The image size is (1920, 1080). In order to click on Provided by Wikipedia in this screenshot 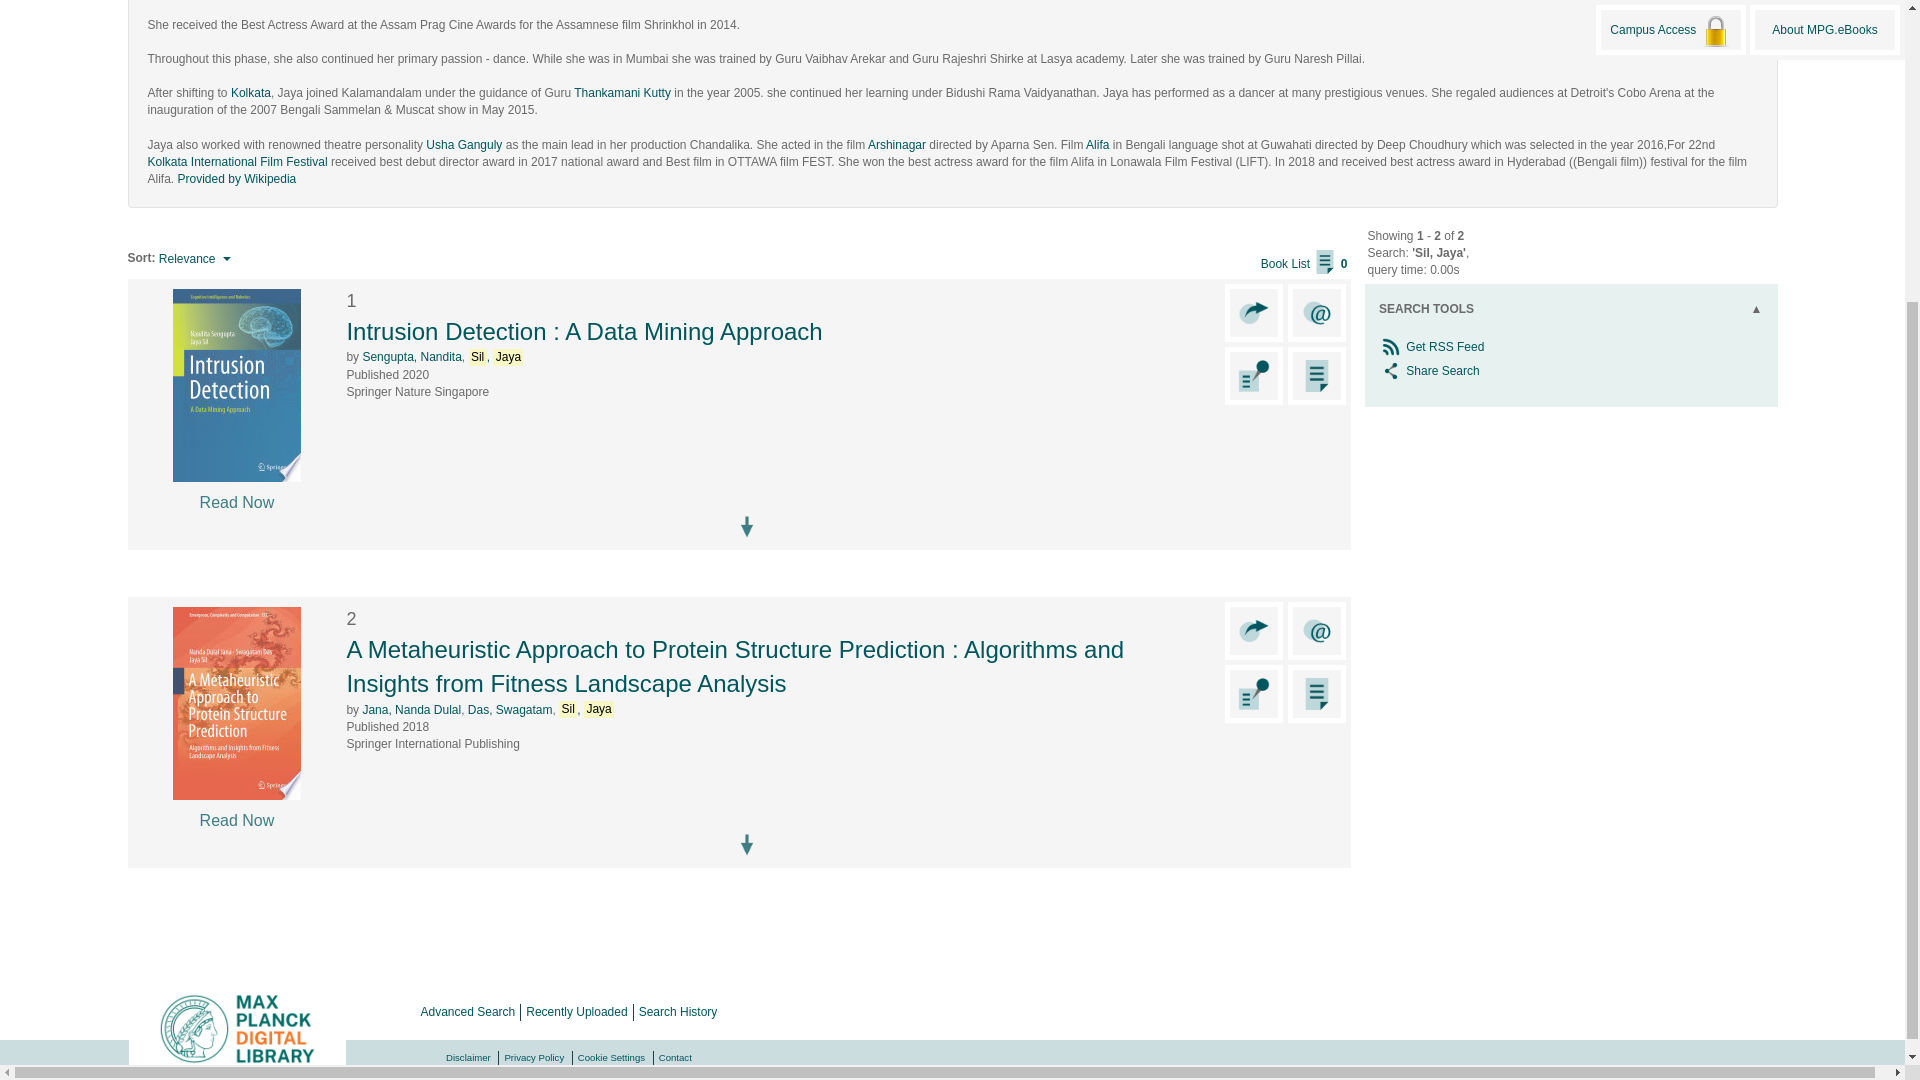, I will do `click(238, 178)`.